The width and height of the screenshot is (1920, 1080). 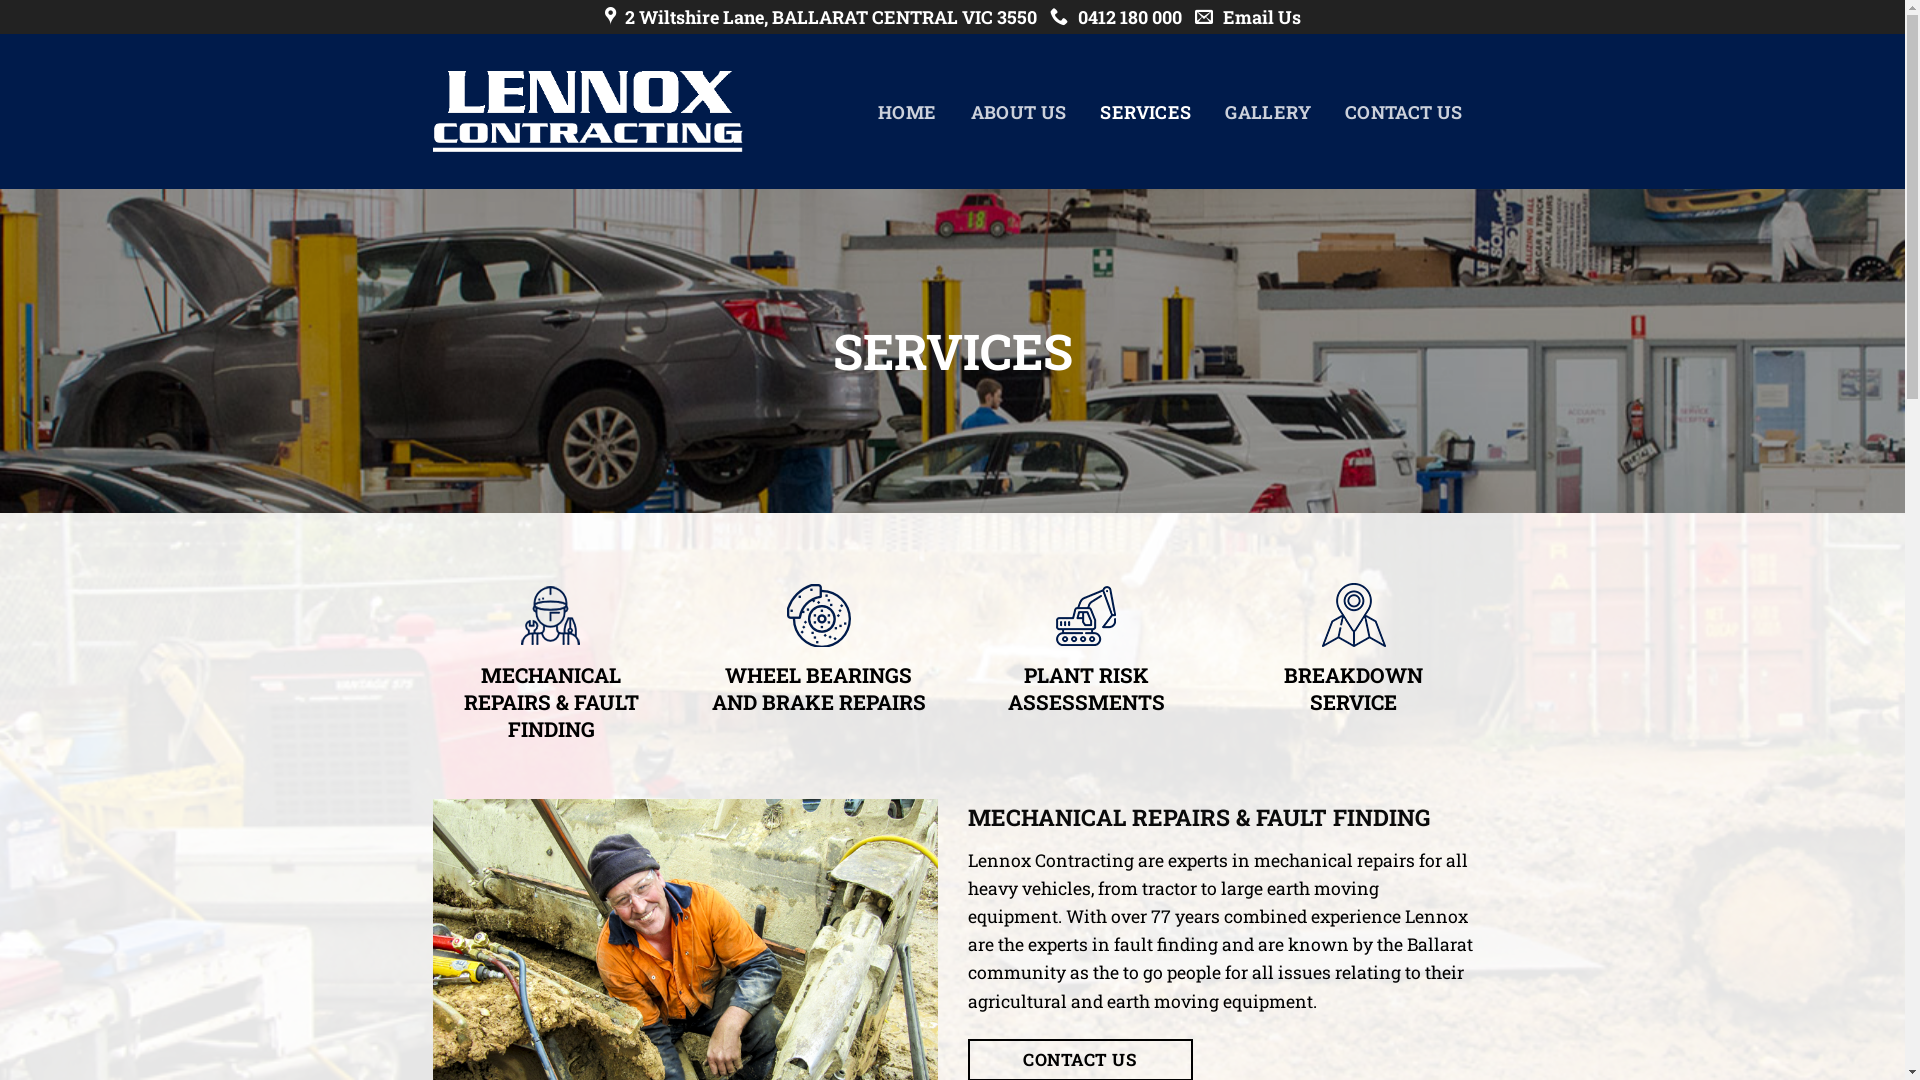 What do you see at coordinates (551, 702) in the screenshot?
I see `MECHANICAL REPAIRS & FAULT FINDING` at bounding box center [551, 702].